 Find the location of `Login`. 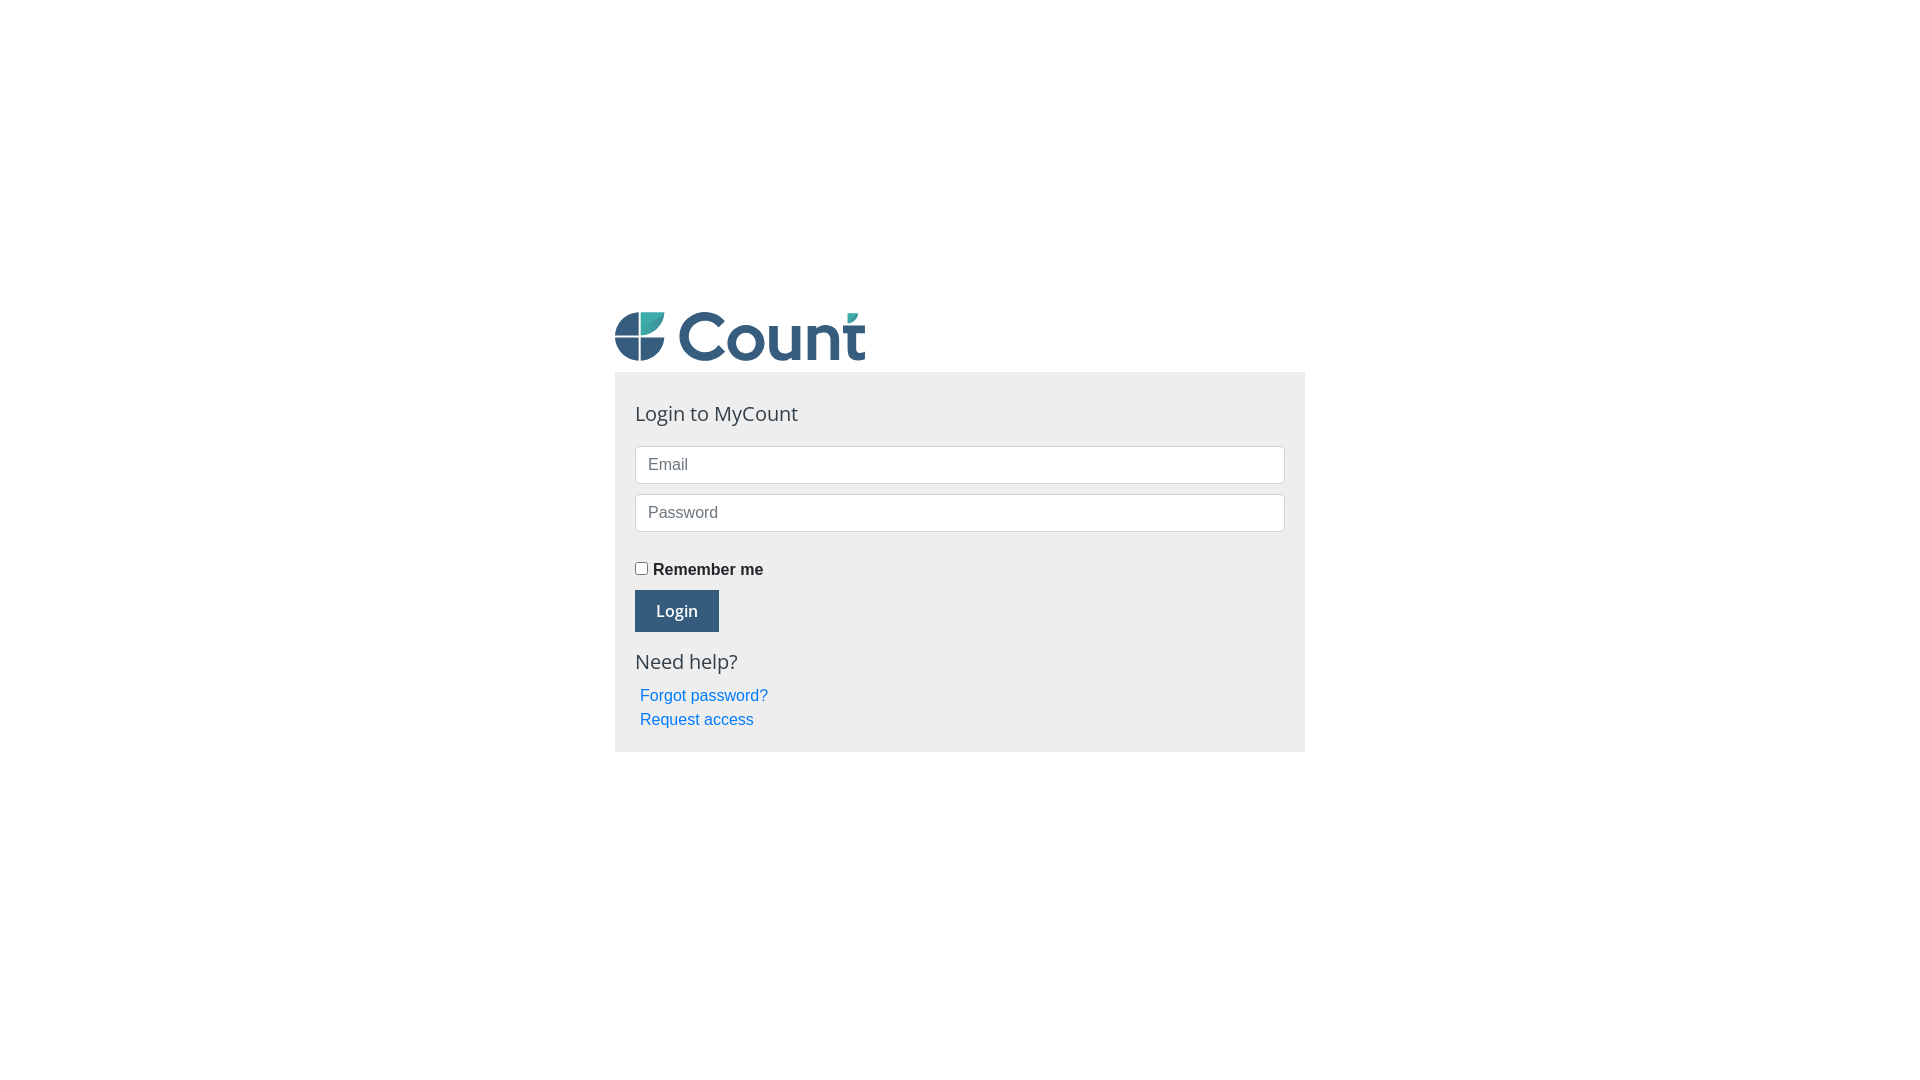

Login is located at coordinates (677, 611).